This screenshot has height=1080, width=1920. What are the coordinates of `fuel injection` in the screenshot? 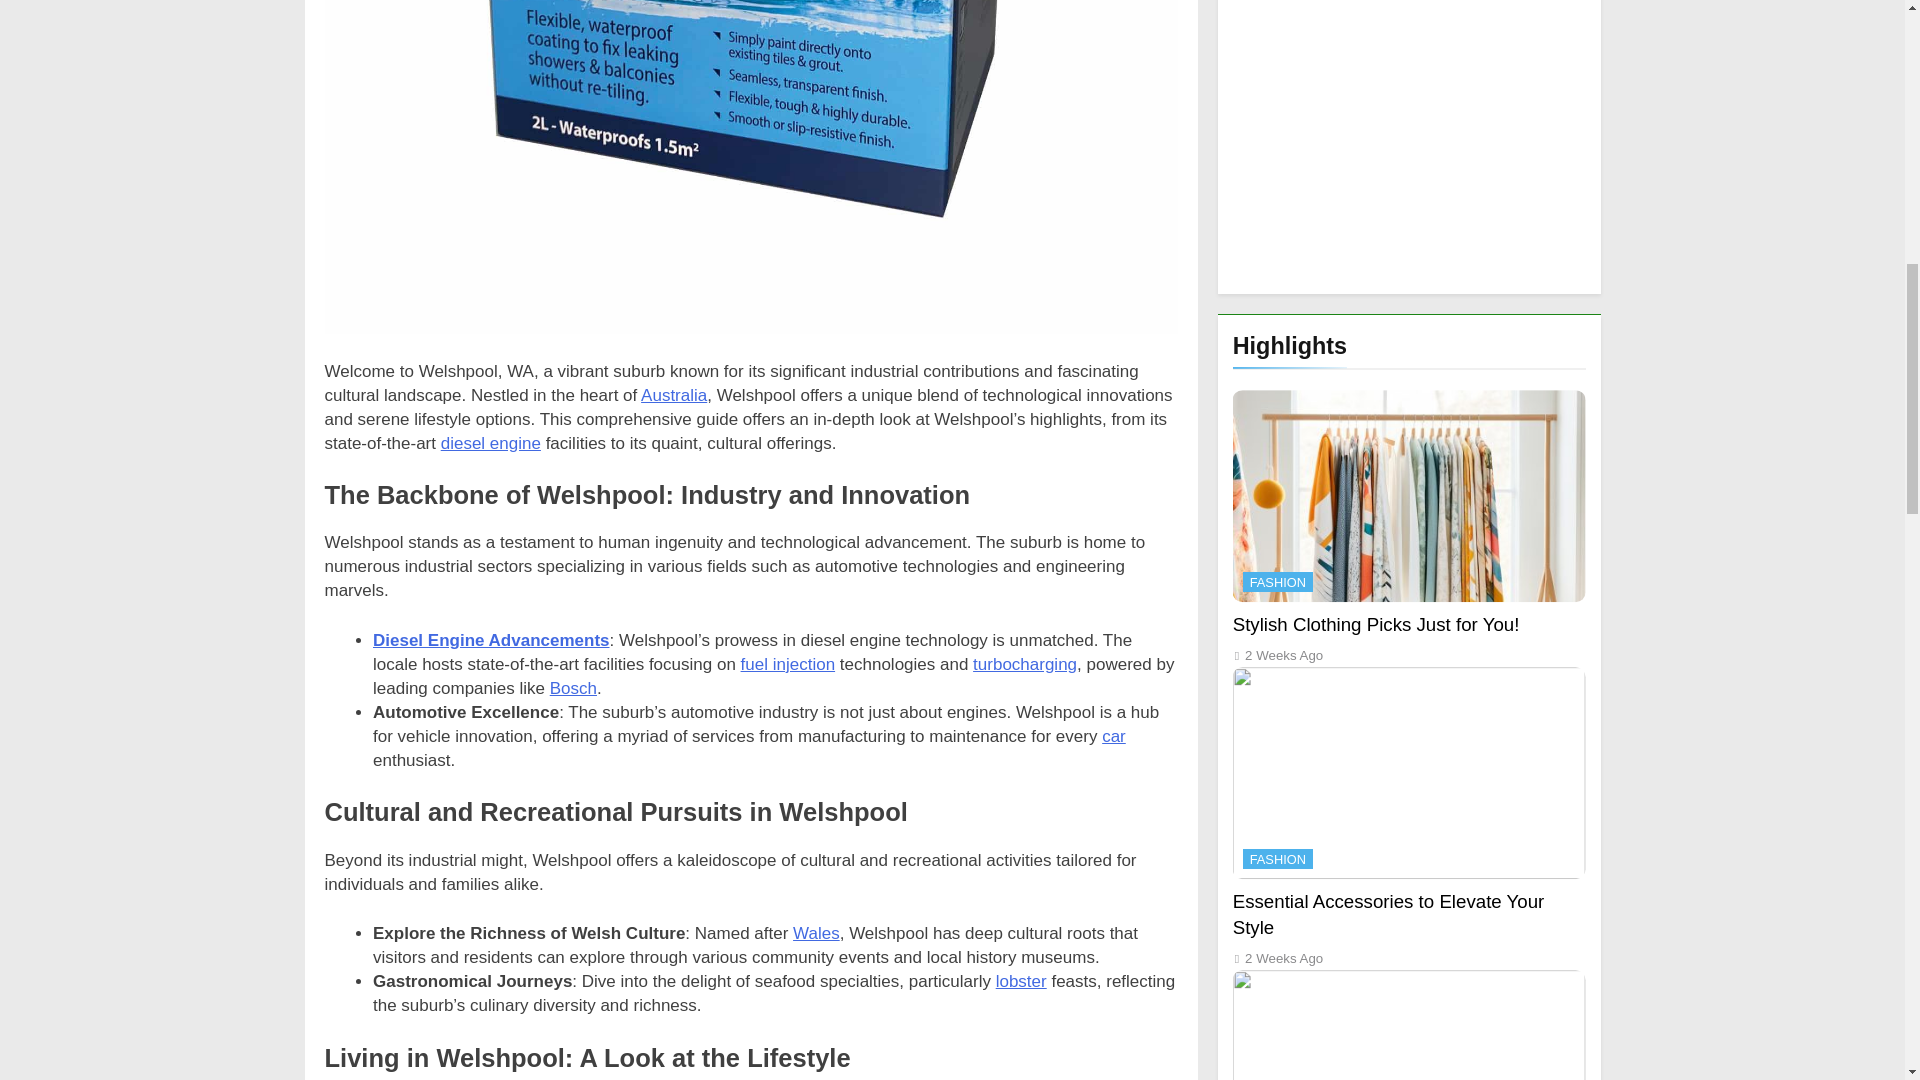 It's located at (788, 664).